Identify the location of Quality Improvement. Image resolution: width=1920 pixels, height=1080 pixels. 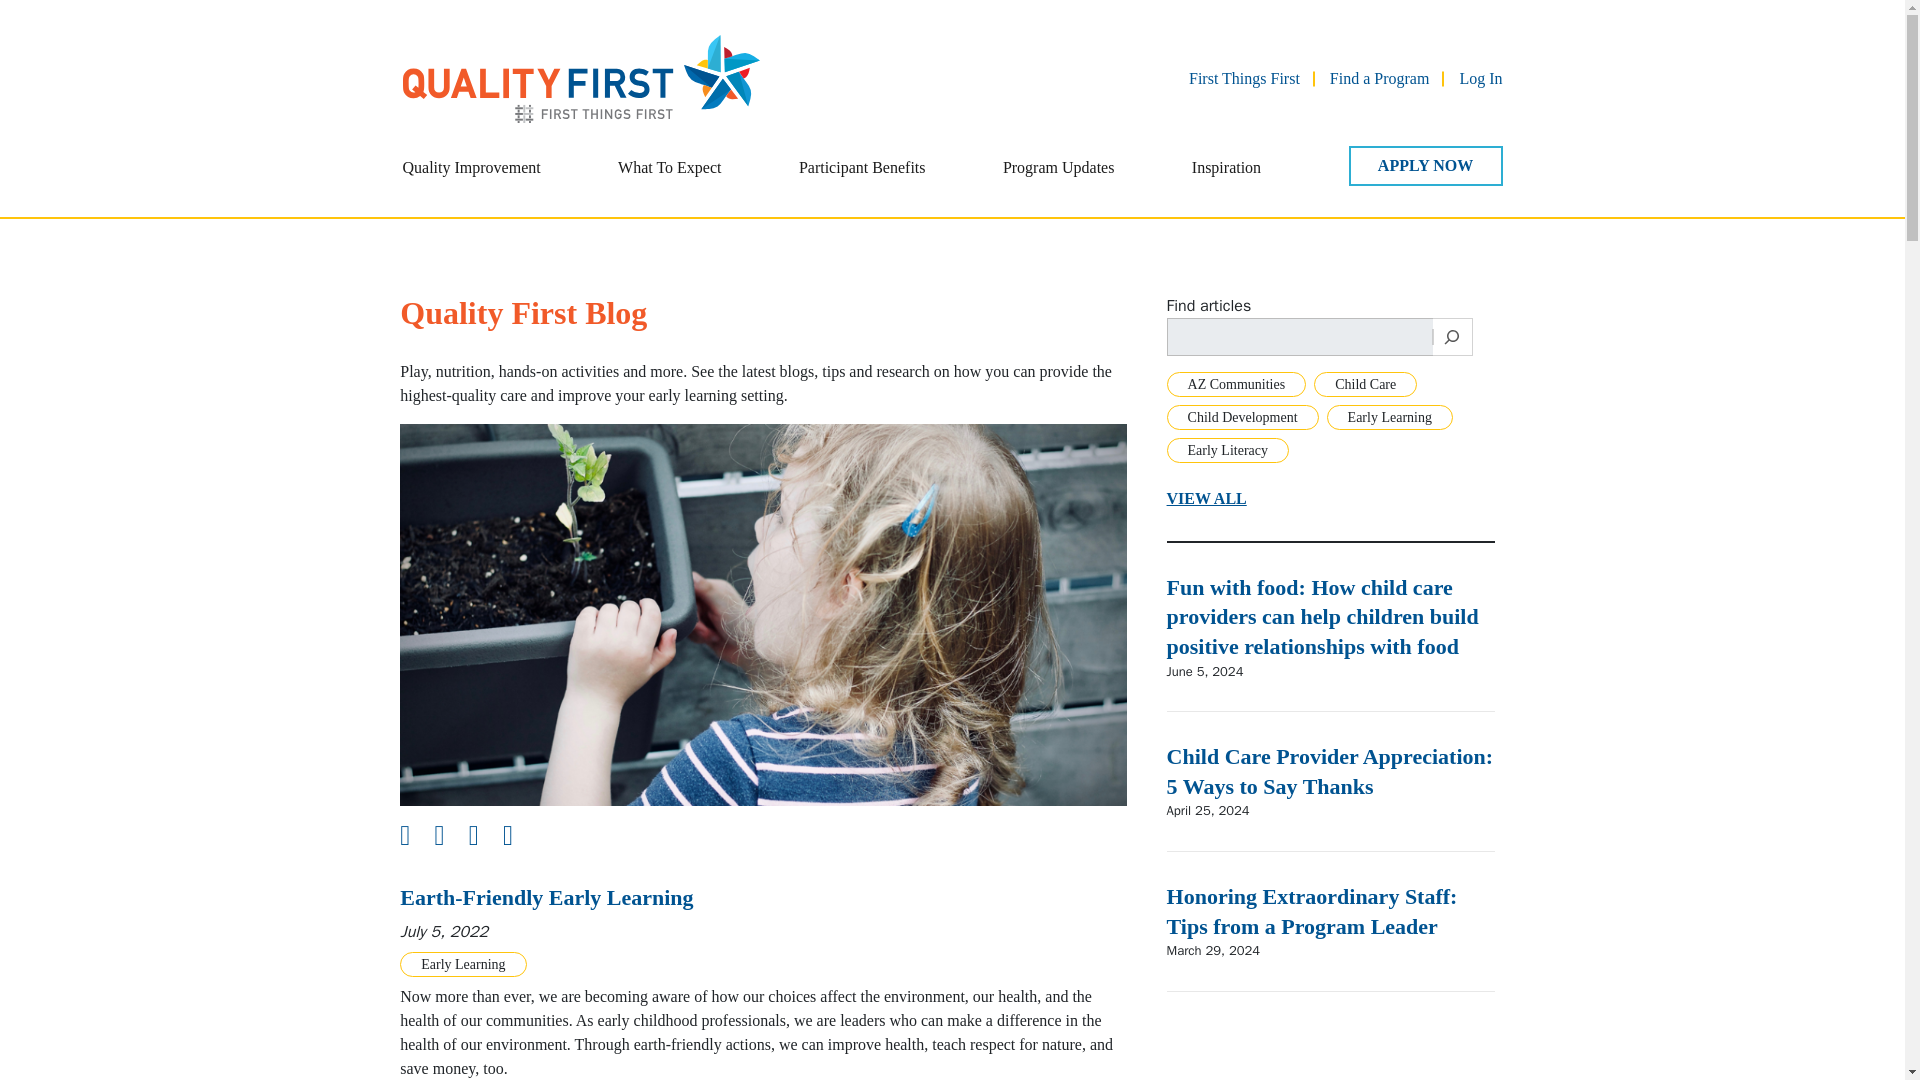
(470, 181).